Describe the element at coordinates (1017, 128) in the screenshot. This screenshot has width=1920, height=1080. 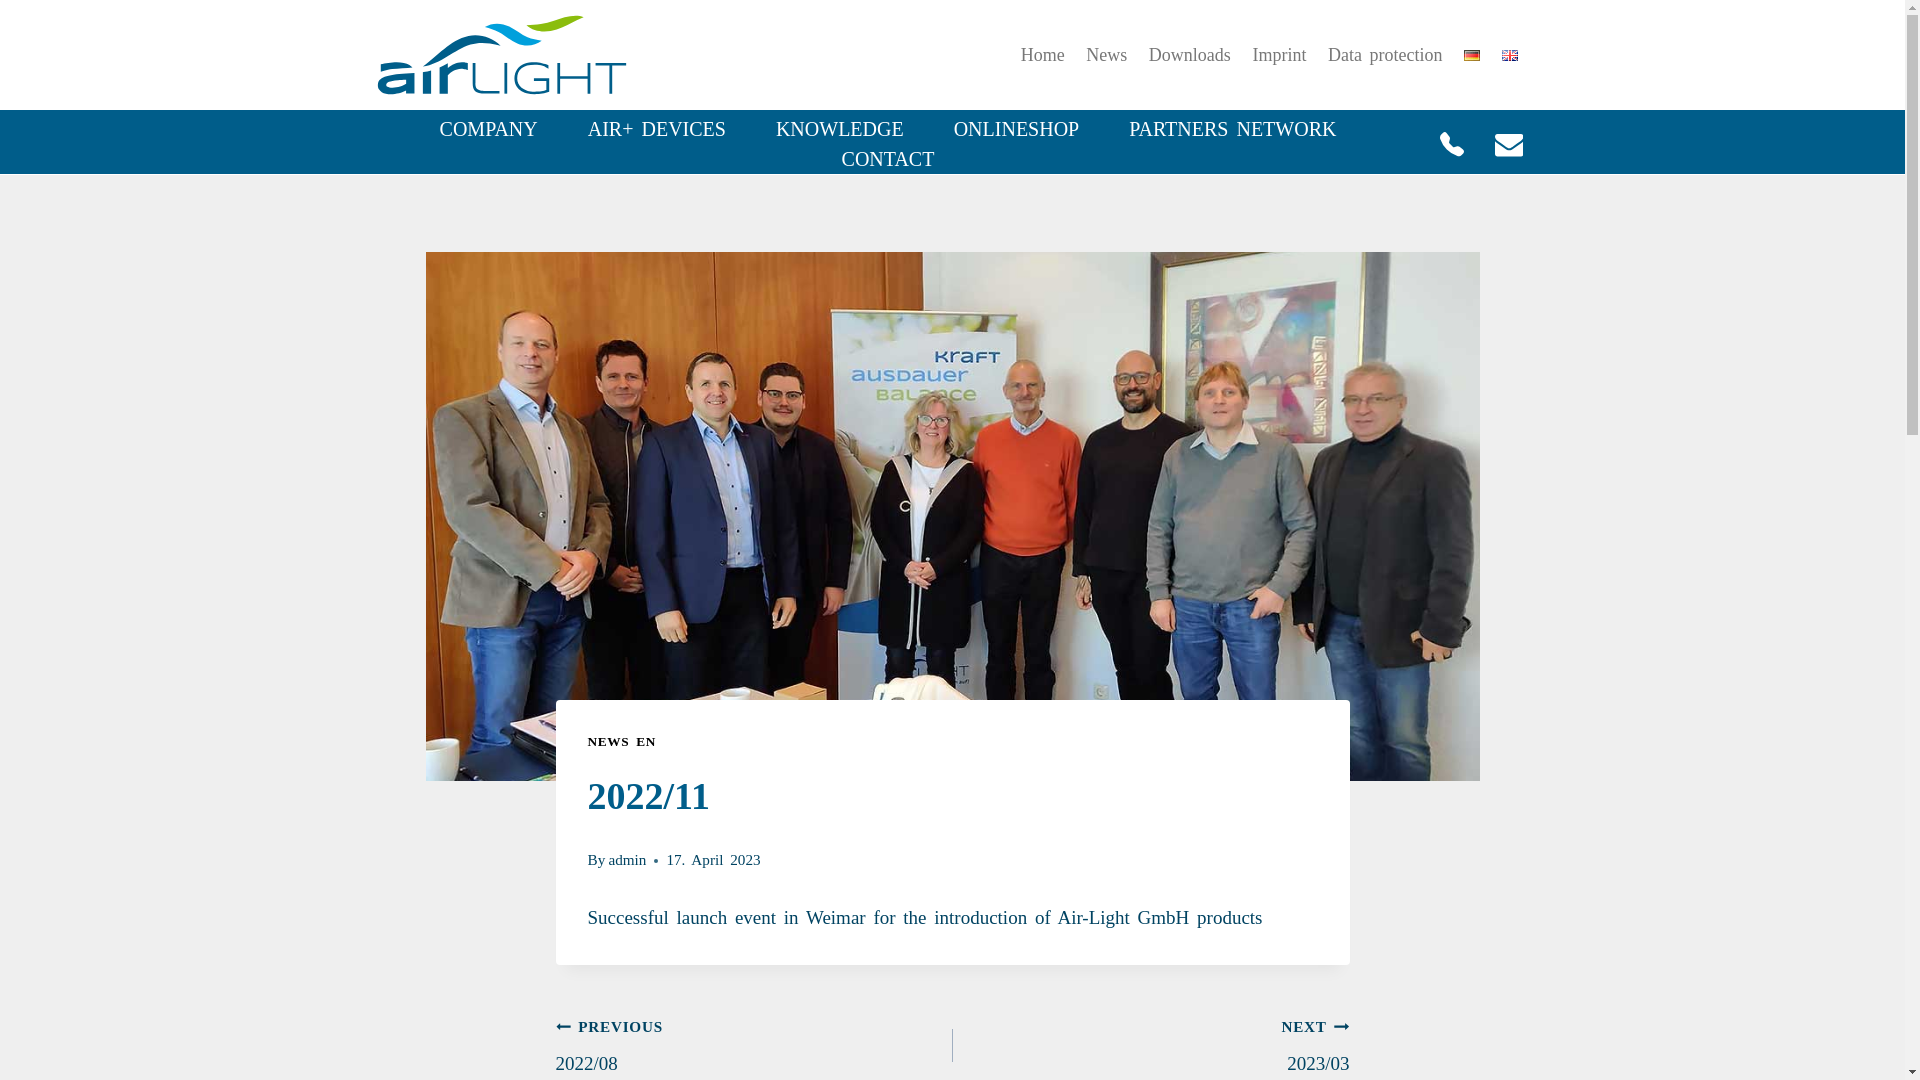
I see `ONLINESHOP` at that location.